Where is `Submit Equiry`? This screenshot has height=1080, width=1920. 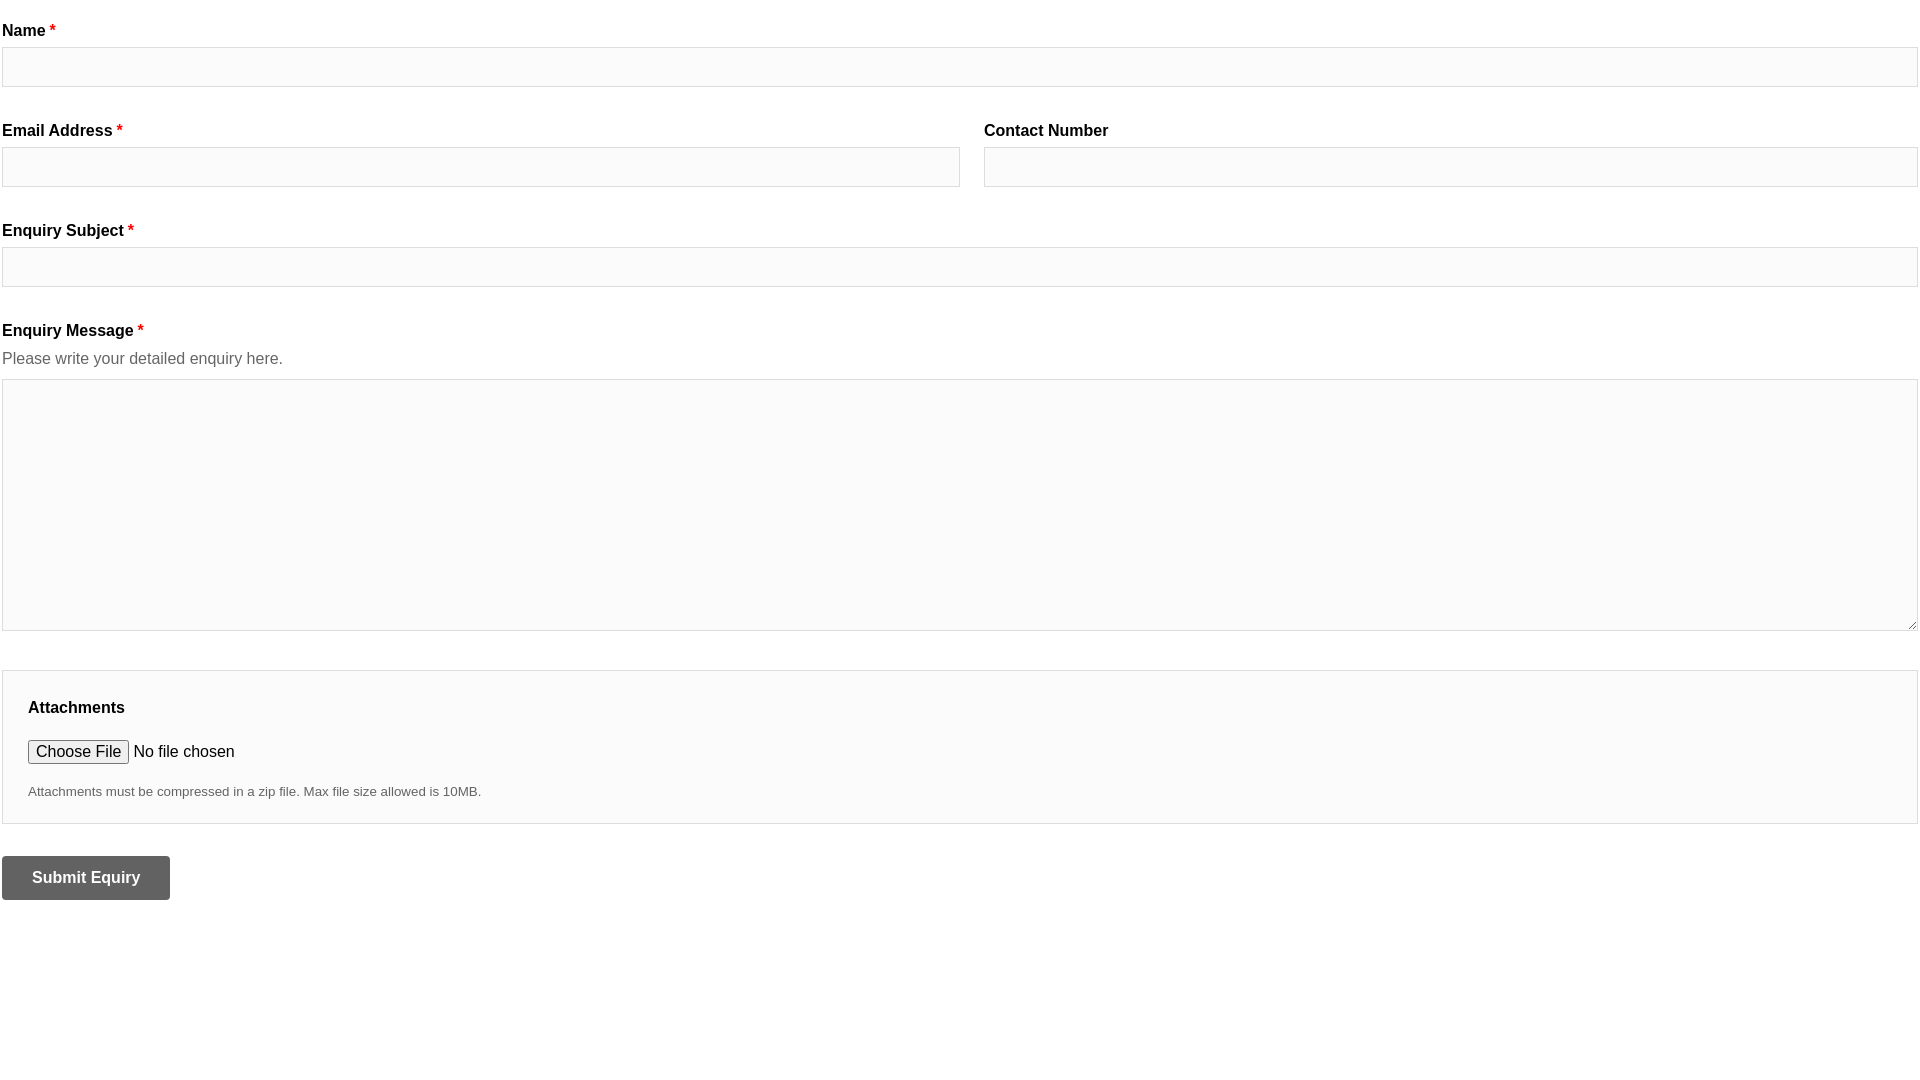
Submit Equiry is located at coordinates (86, 878).